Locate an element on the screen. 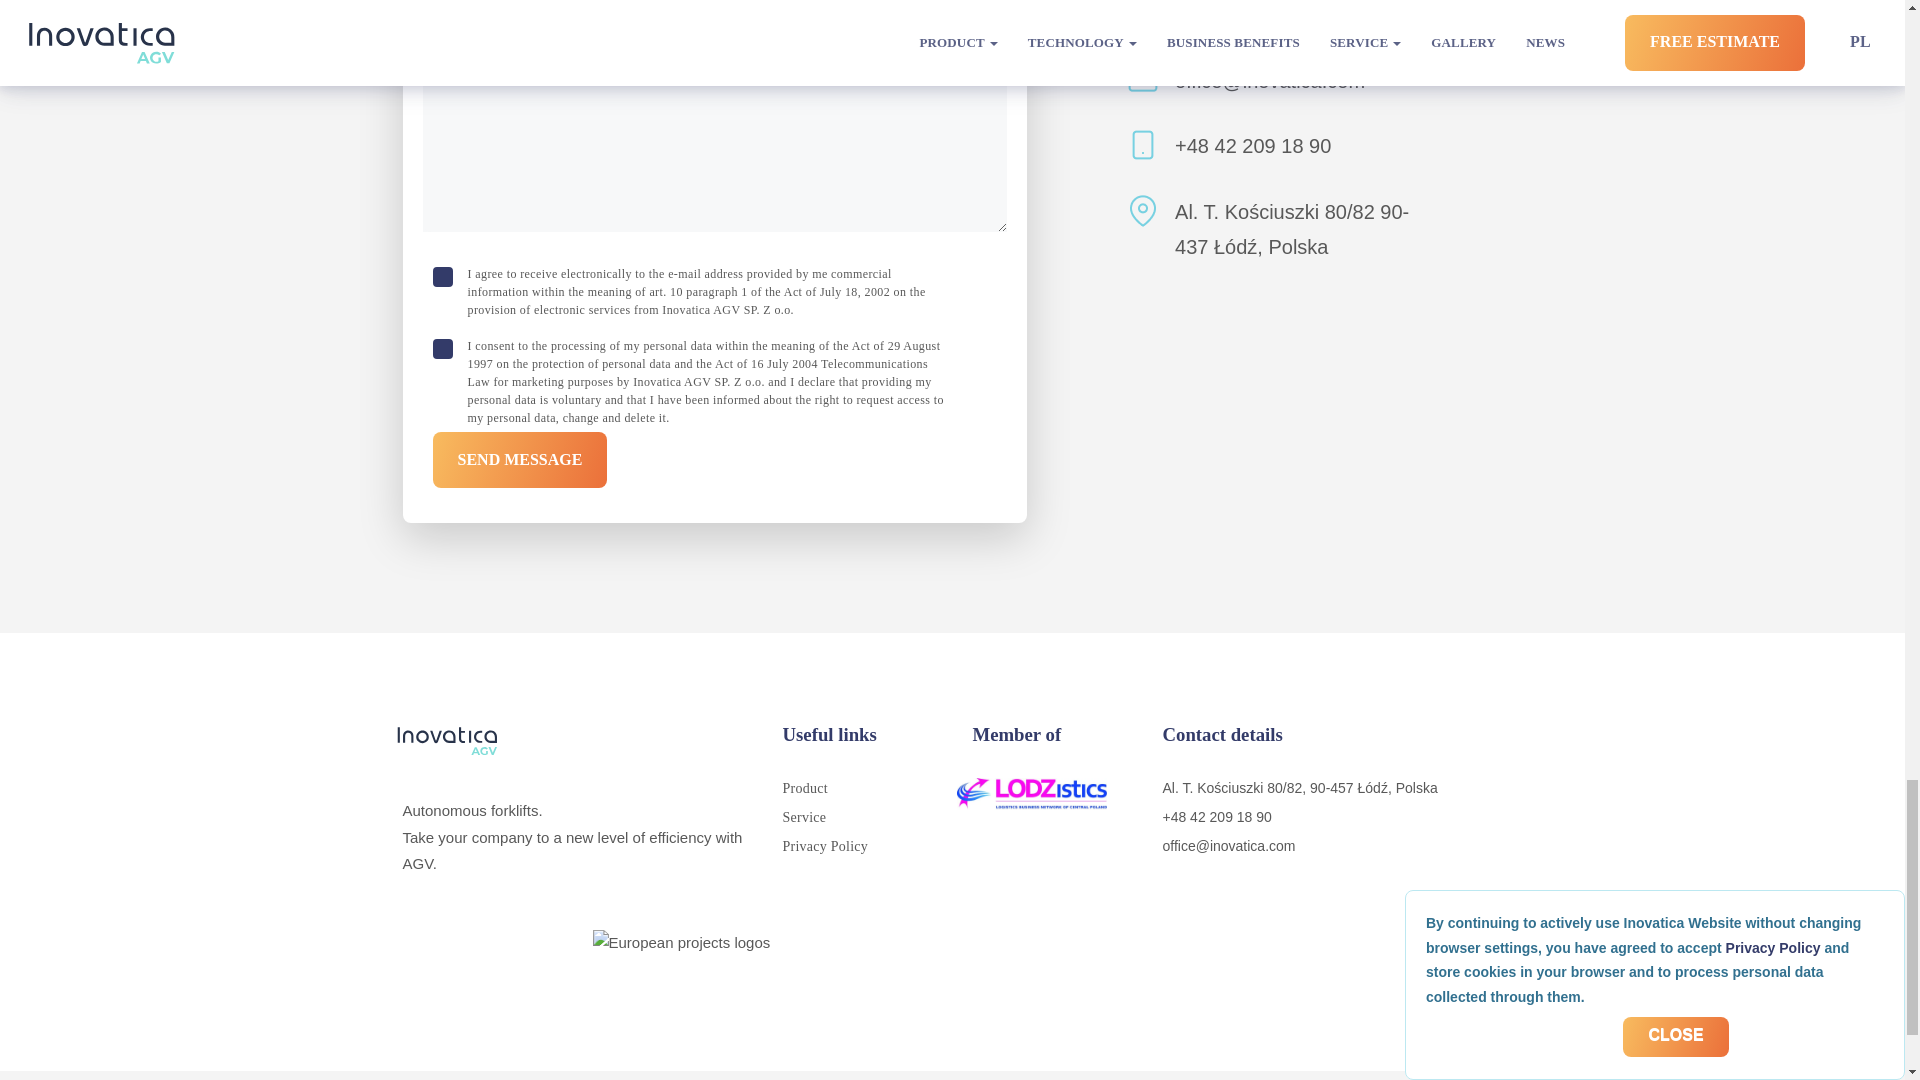 This screenshot has height=1080, width=1920. Service is located at coordinates (803, 818).